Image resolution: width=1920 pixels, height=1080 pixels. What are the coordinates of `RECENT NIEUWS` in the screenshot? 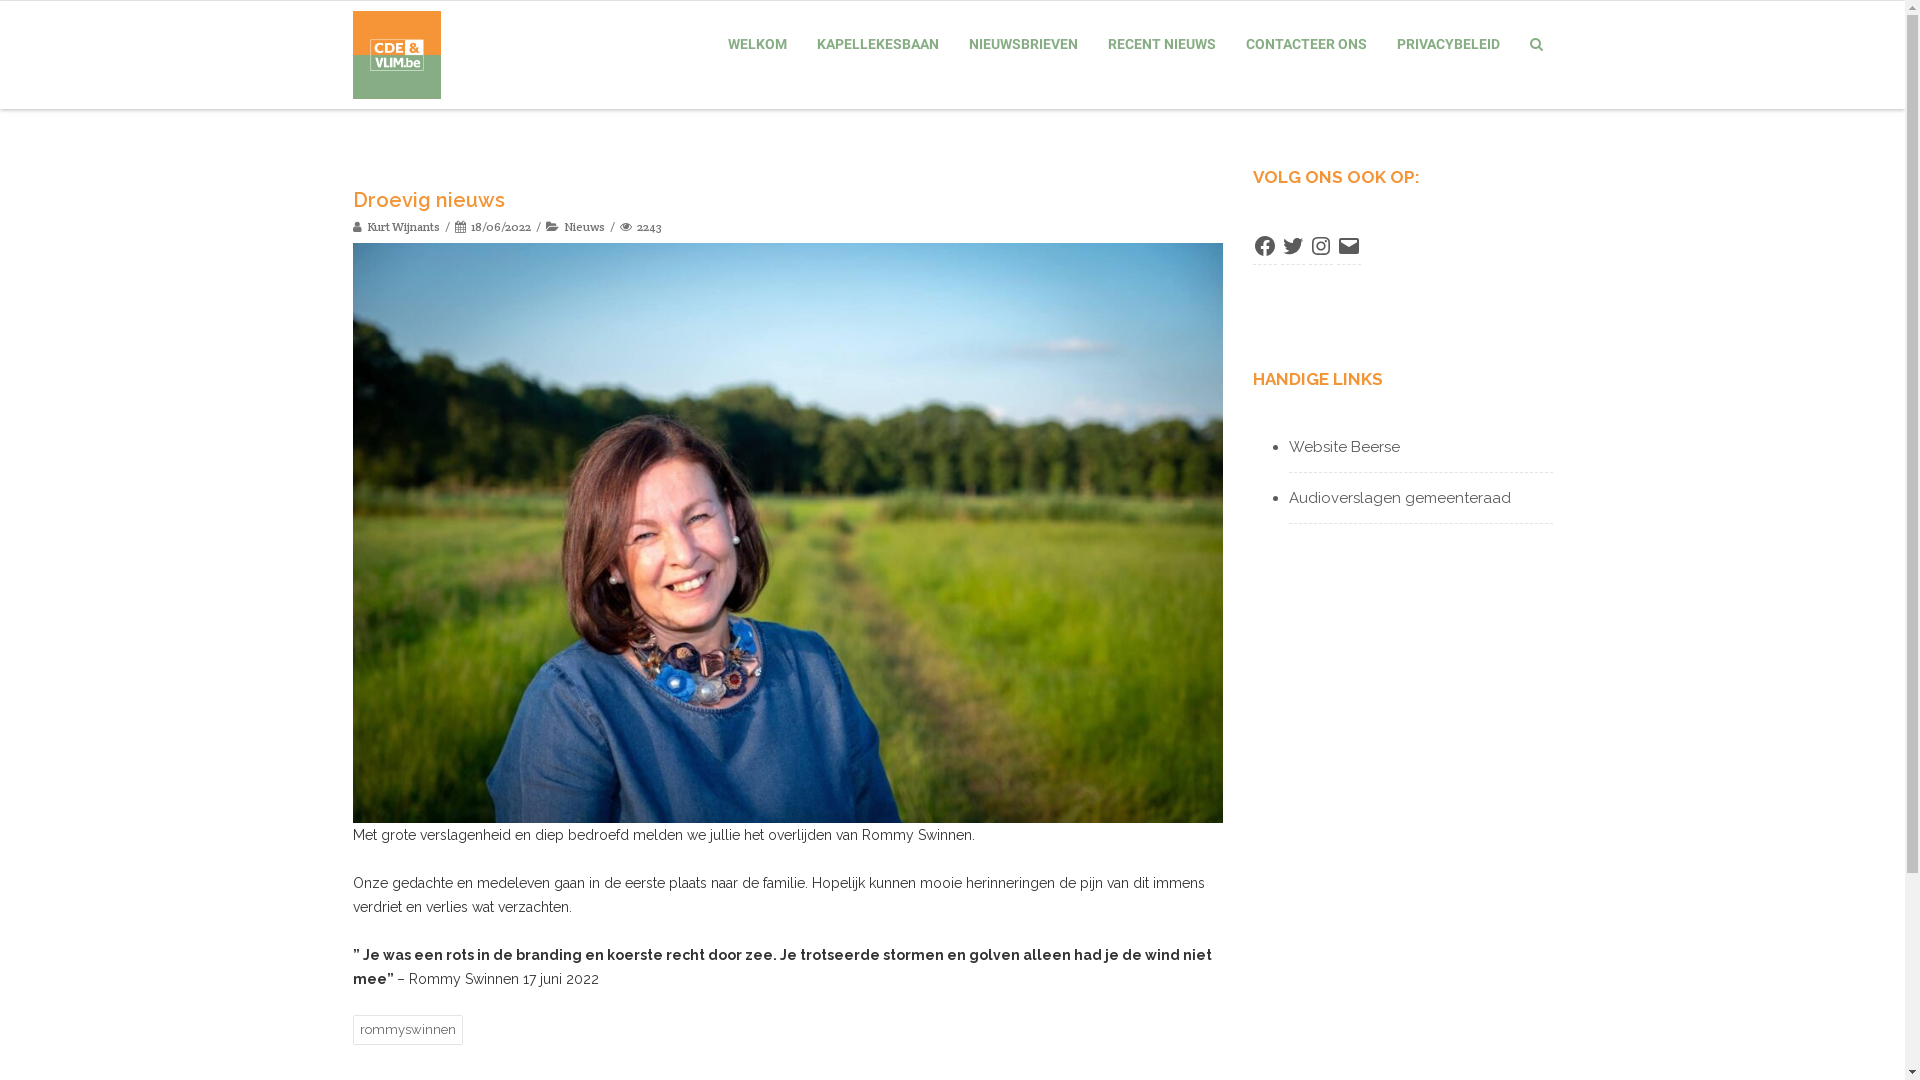 It's located at (1162, 44).